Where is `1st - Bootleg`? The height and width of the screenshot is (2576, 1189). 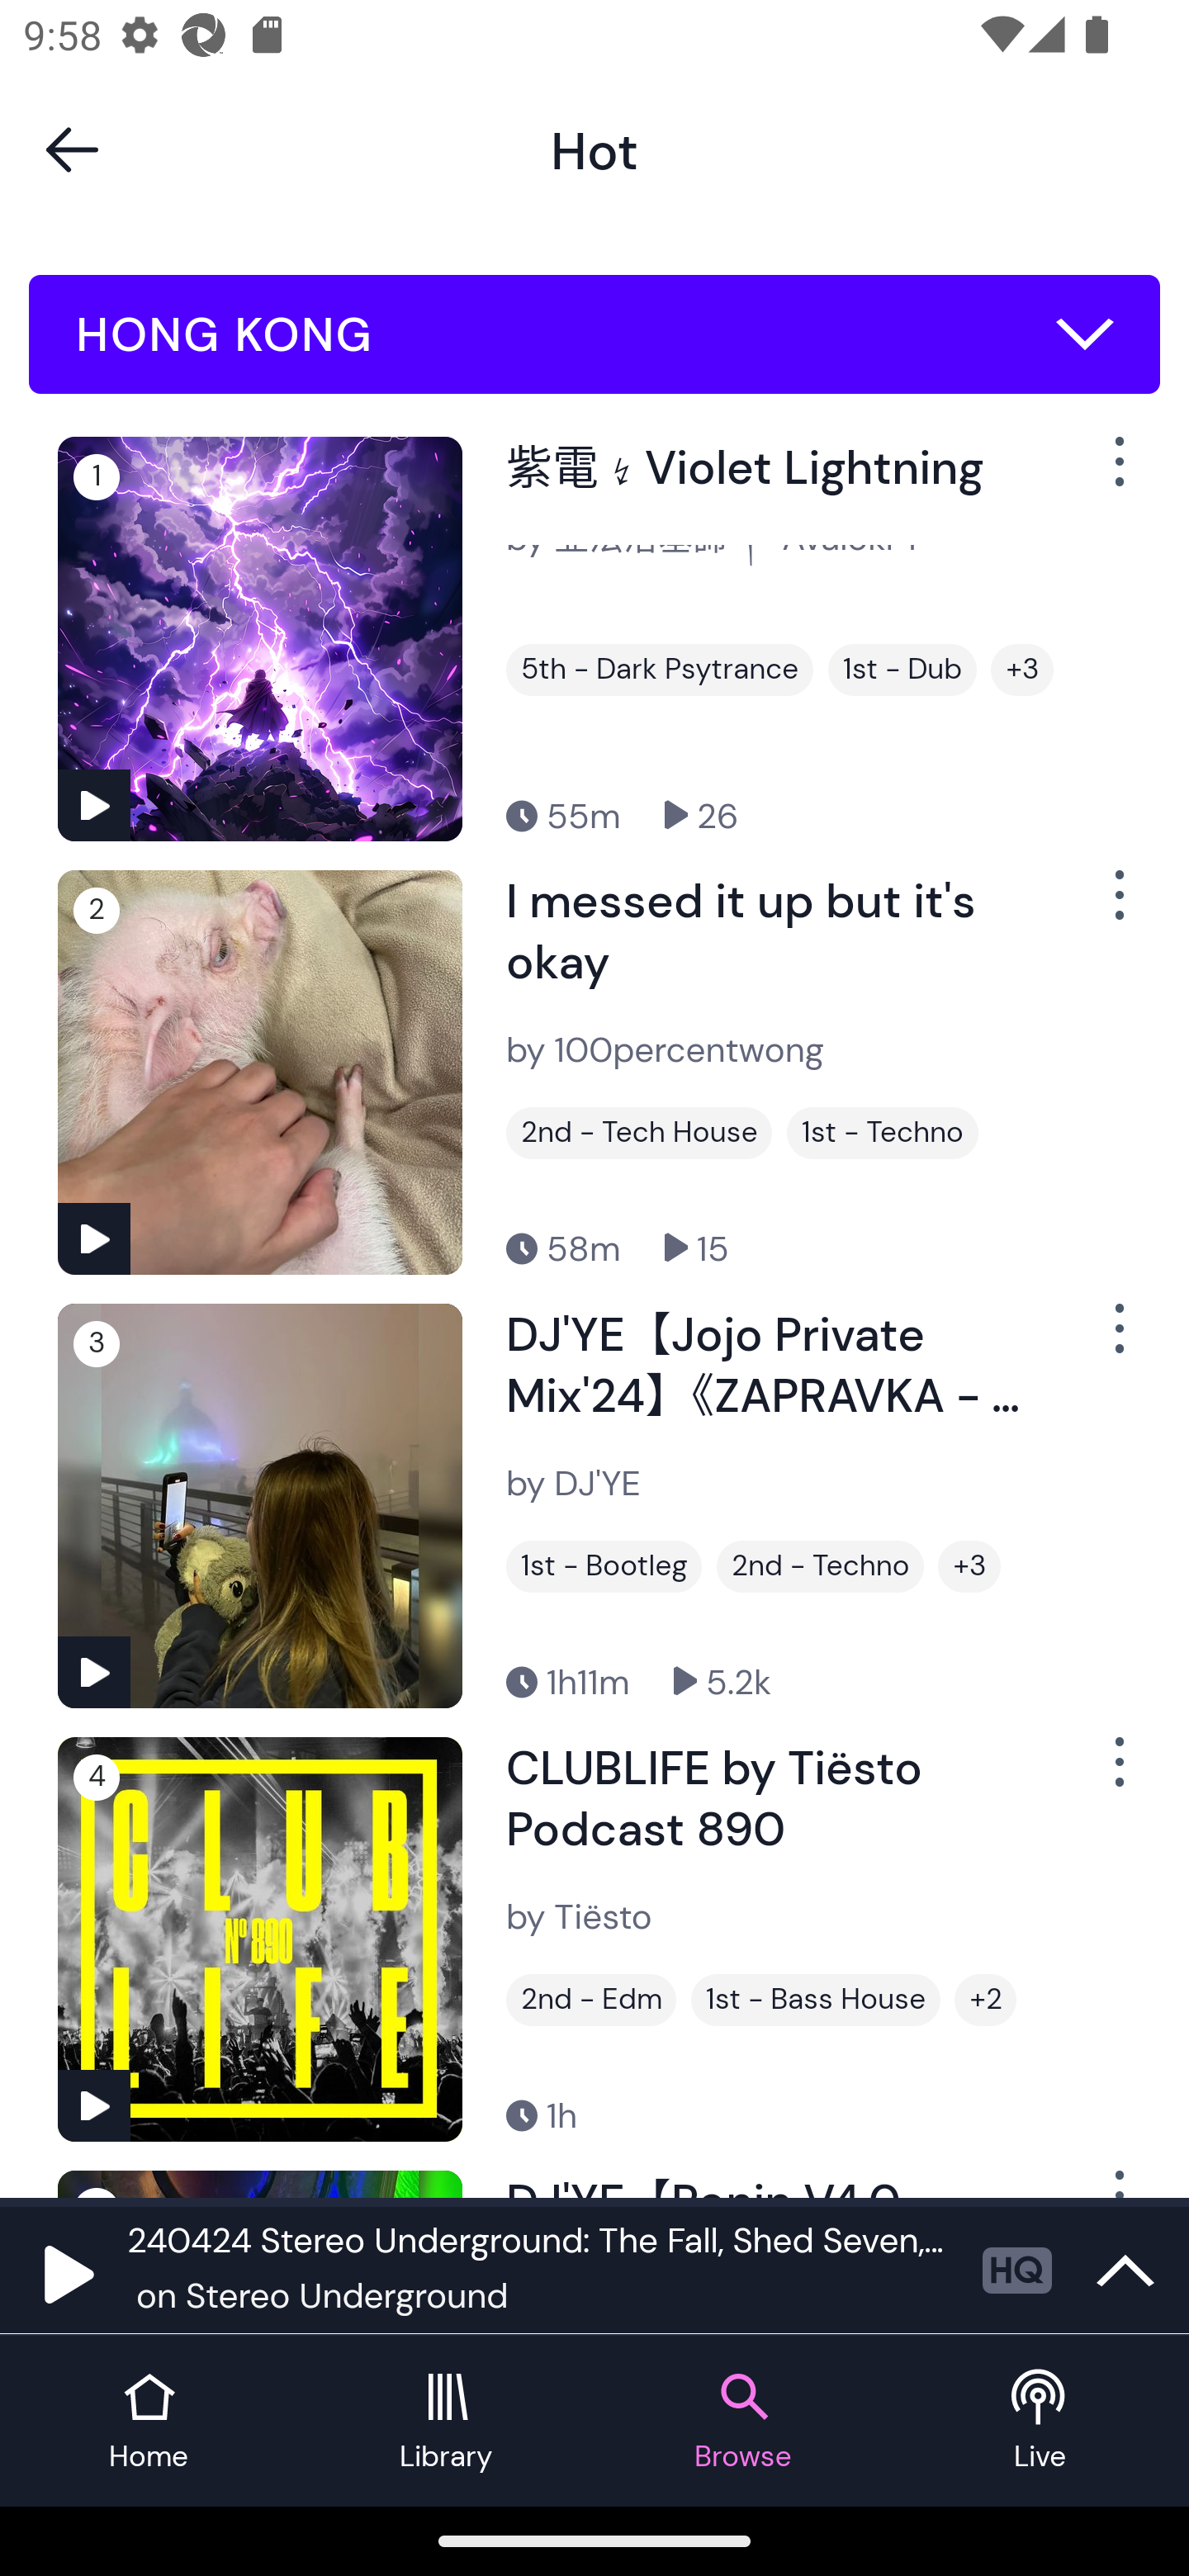 1st - Bootleg is located at coordinates (604, 1565).